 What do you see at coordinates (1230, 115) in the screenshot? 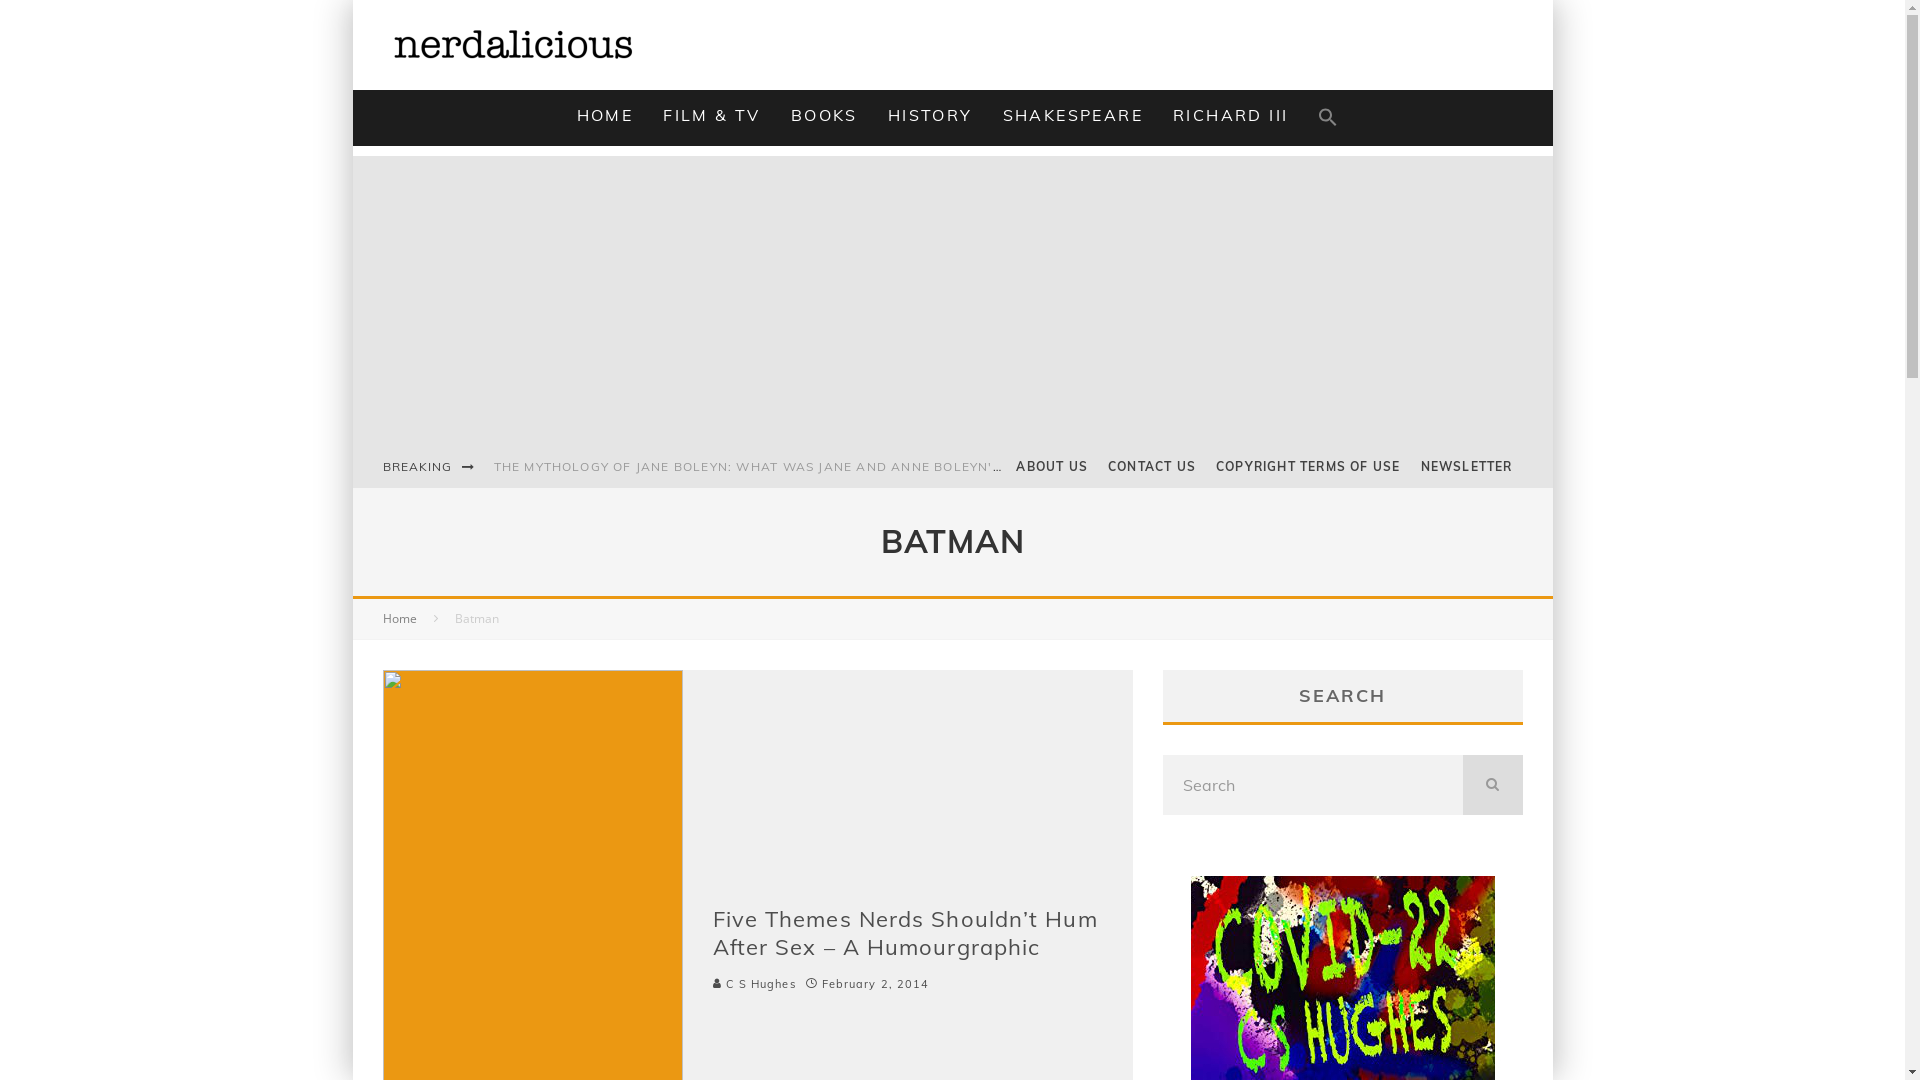
I see `RICHARD III` at bounding box center [1230, 115].